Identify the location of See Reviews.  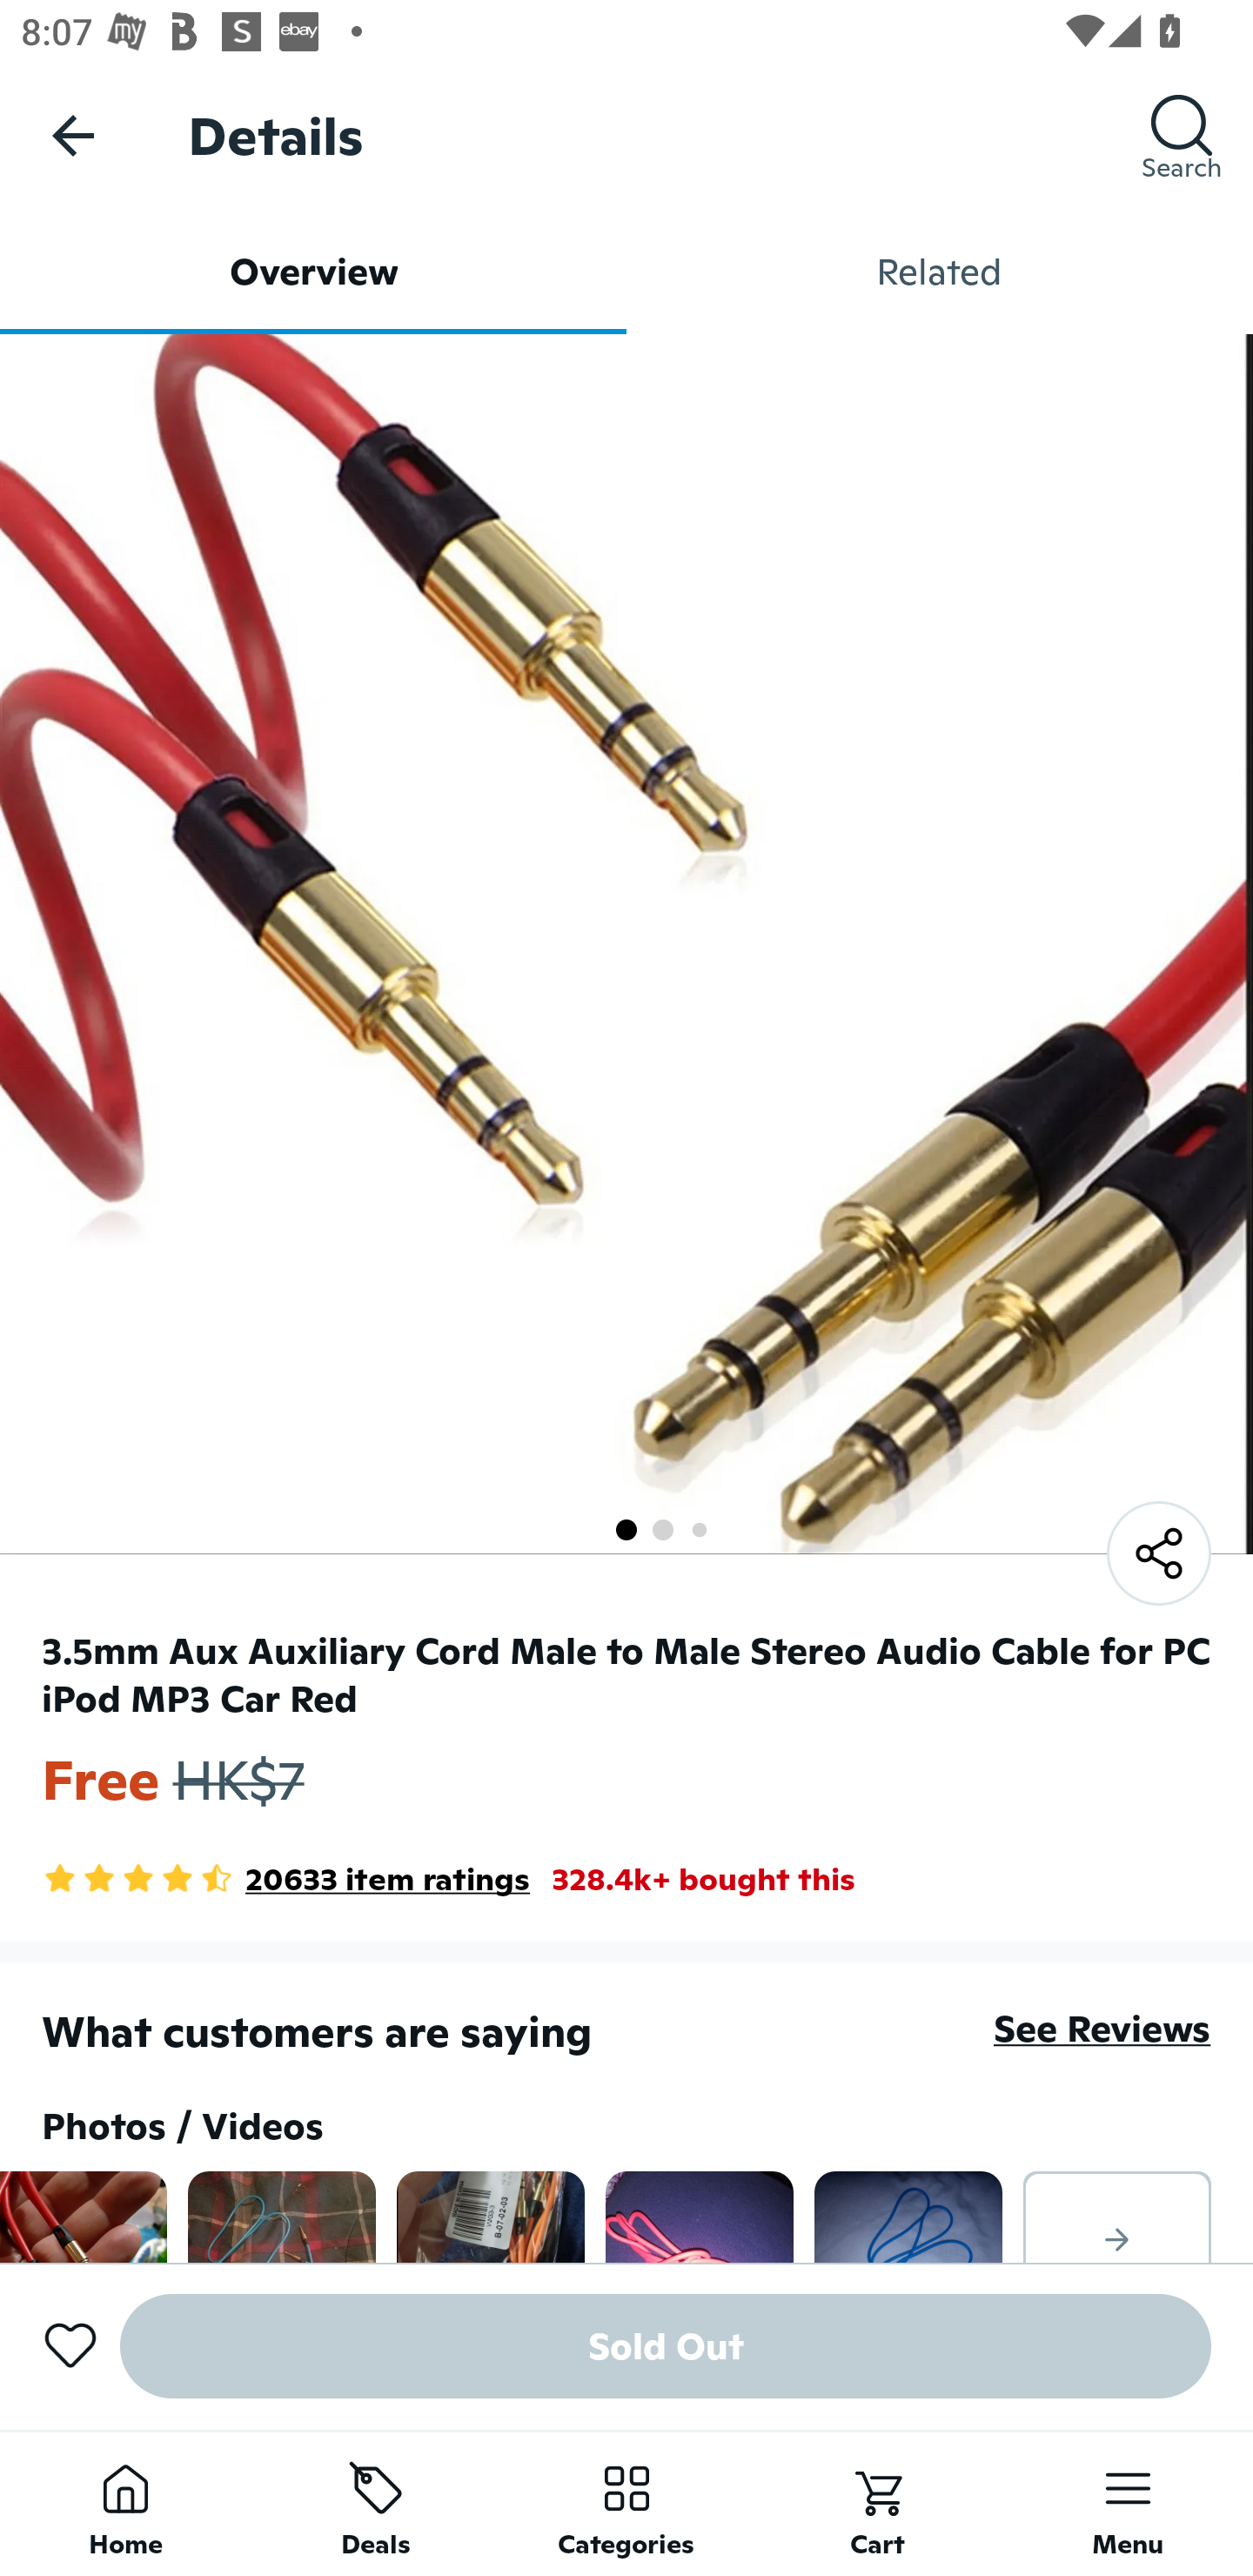
(1102, 2028).